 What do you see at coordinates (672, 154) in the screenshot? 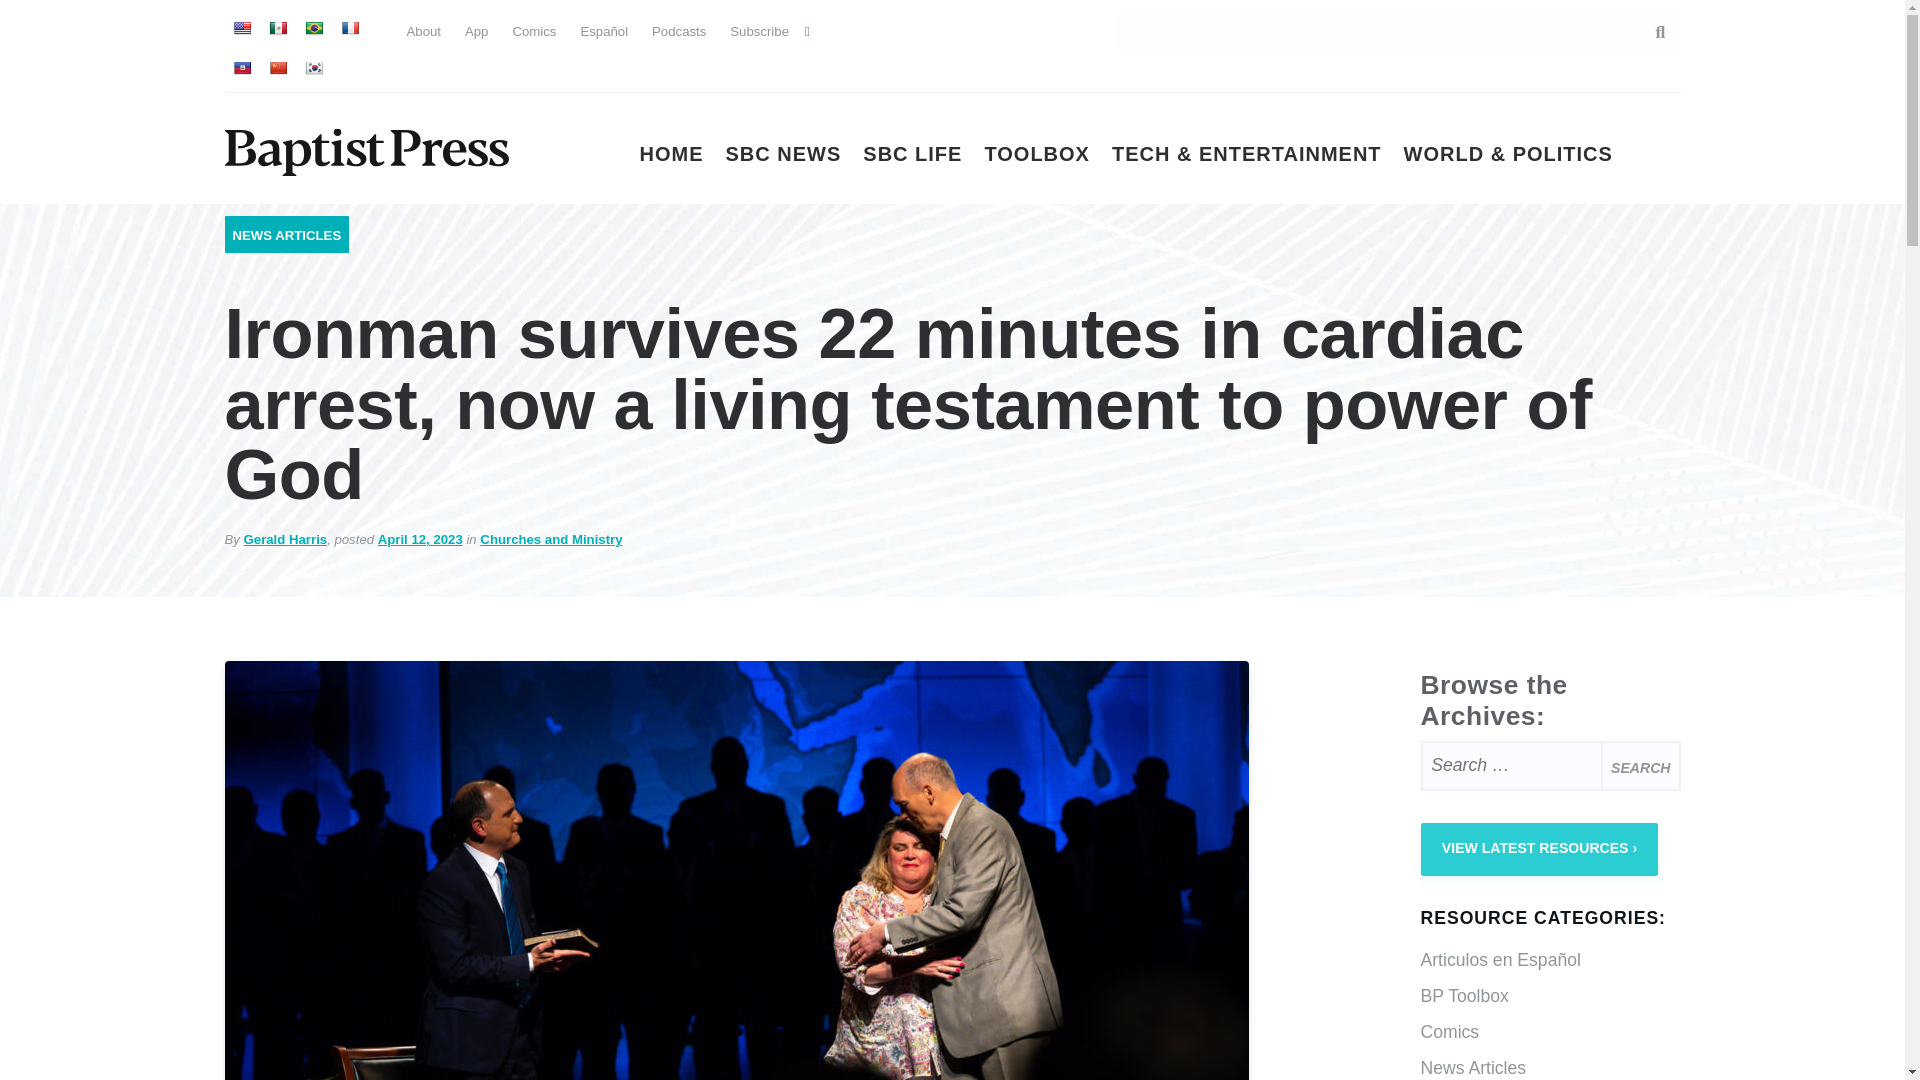
I see `HOME` at bounding box center [672, 154].